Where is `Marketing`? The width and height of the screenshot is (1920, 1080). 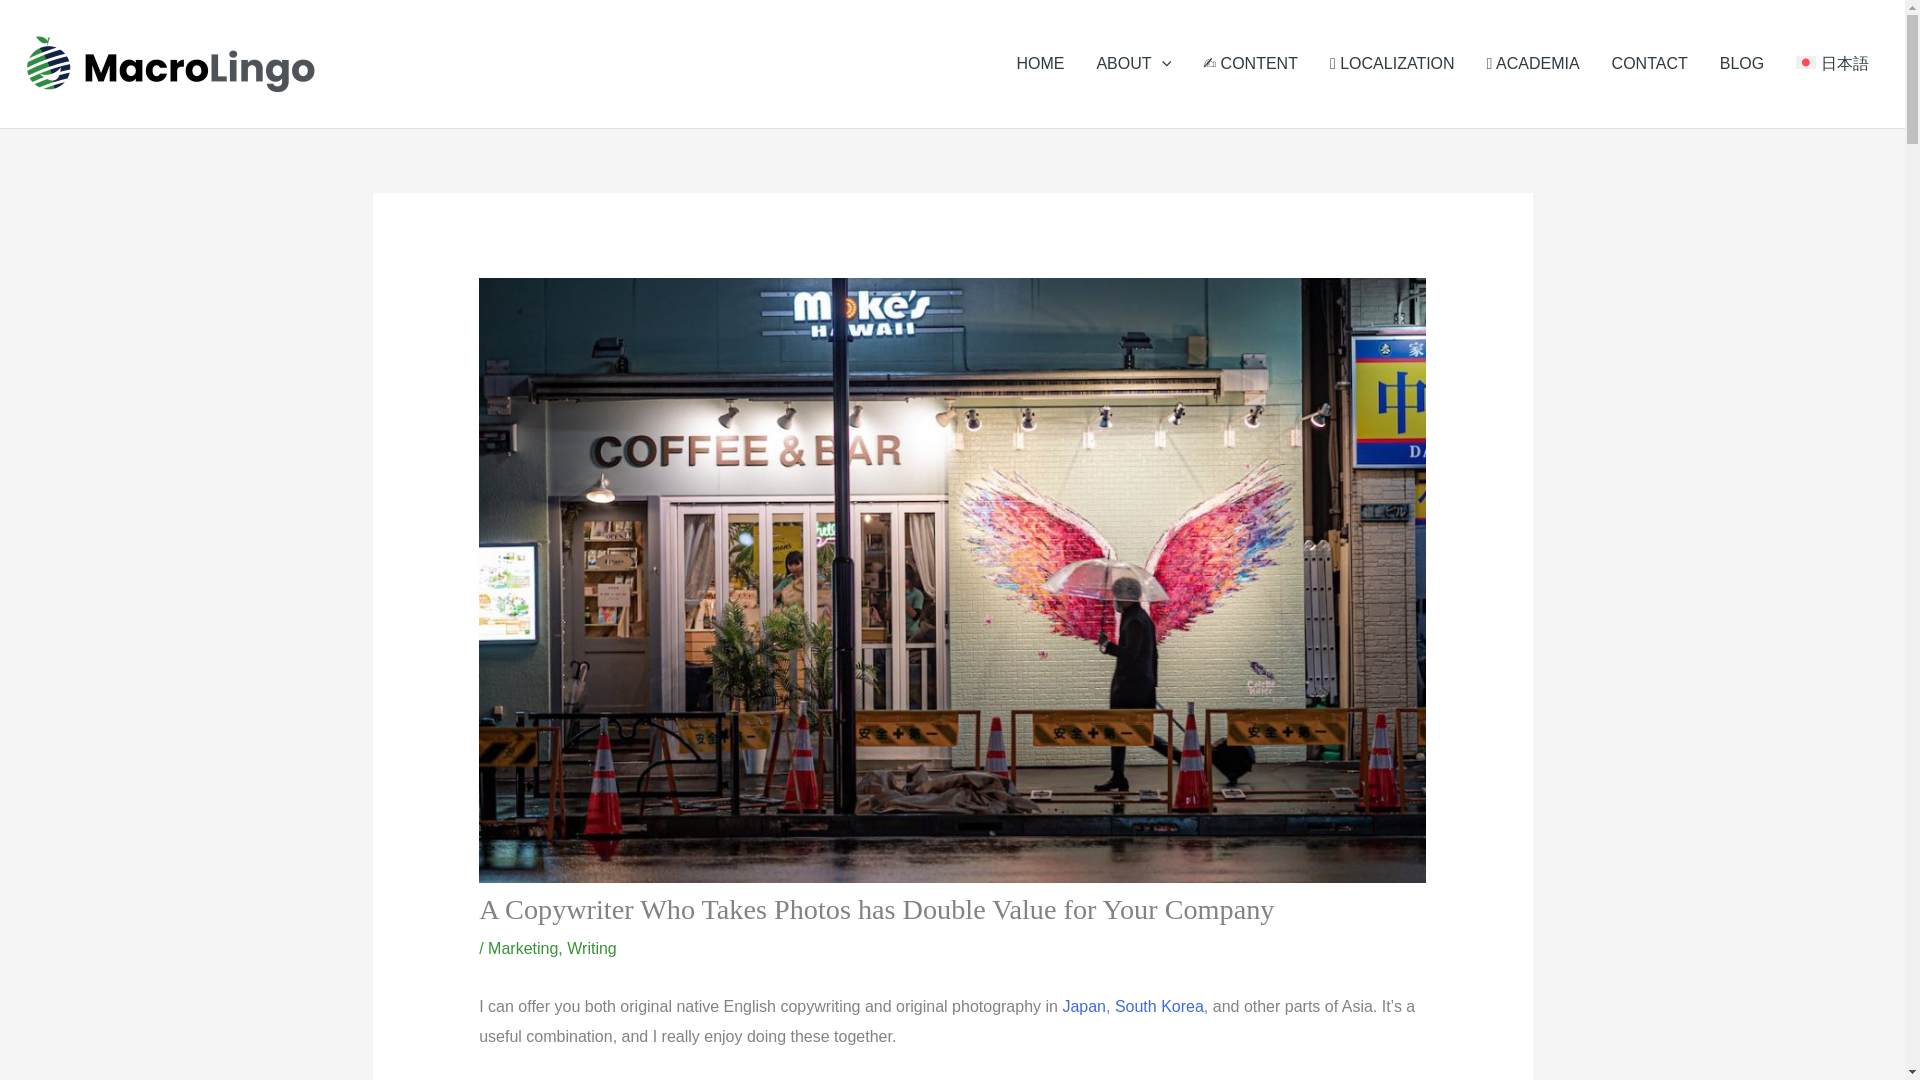
Marketing is located at coordinates (522, 948).